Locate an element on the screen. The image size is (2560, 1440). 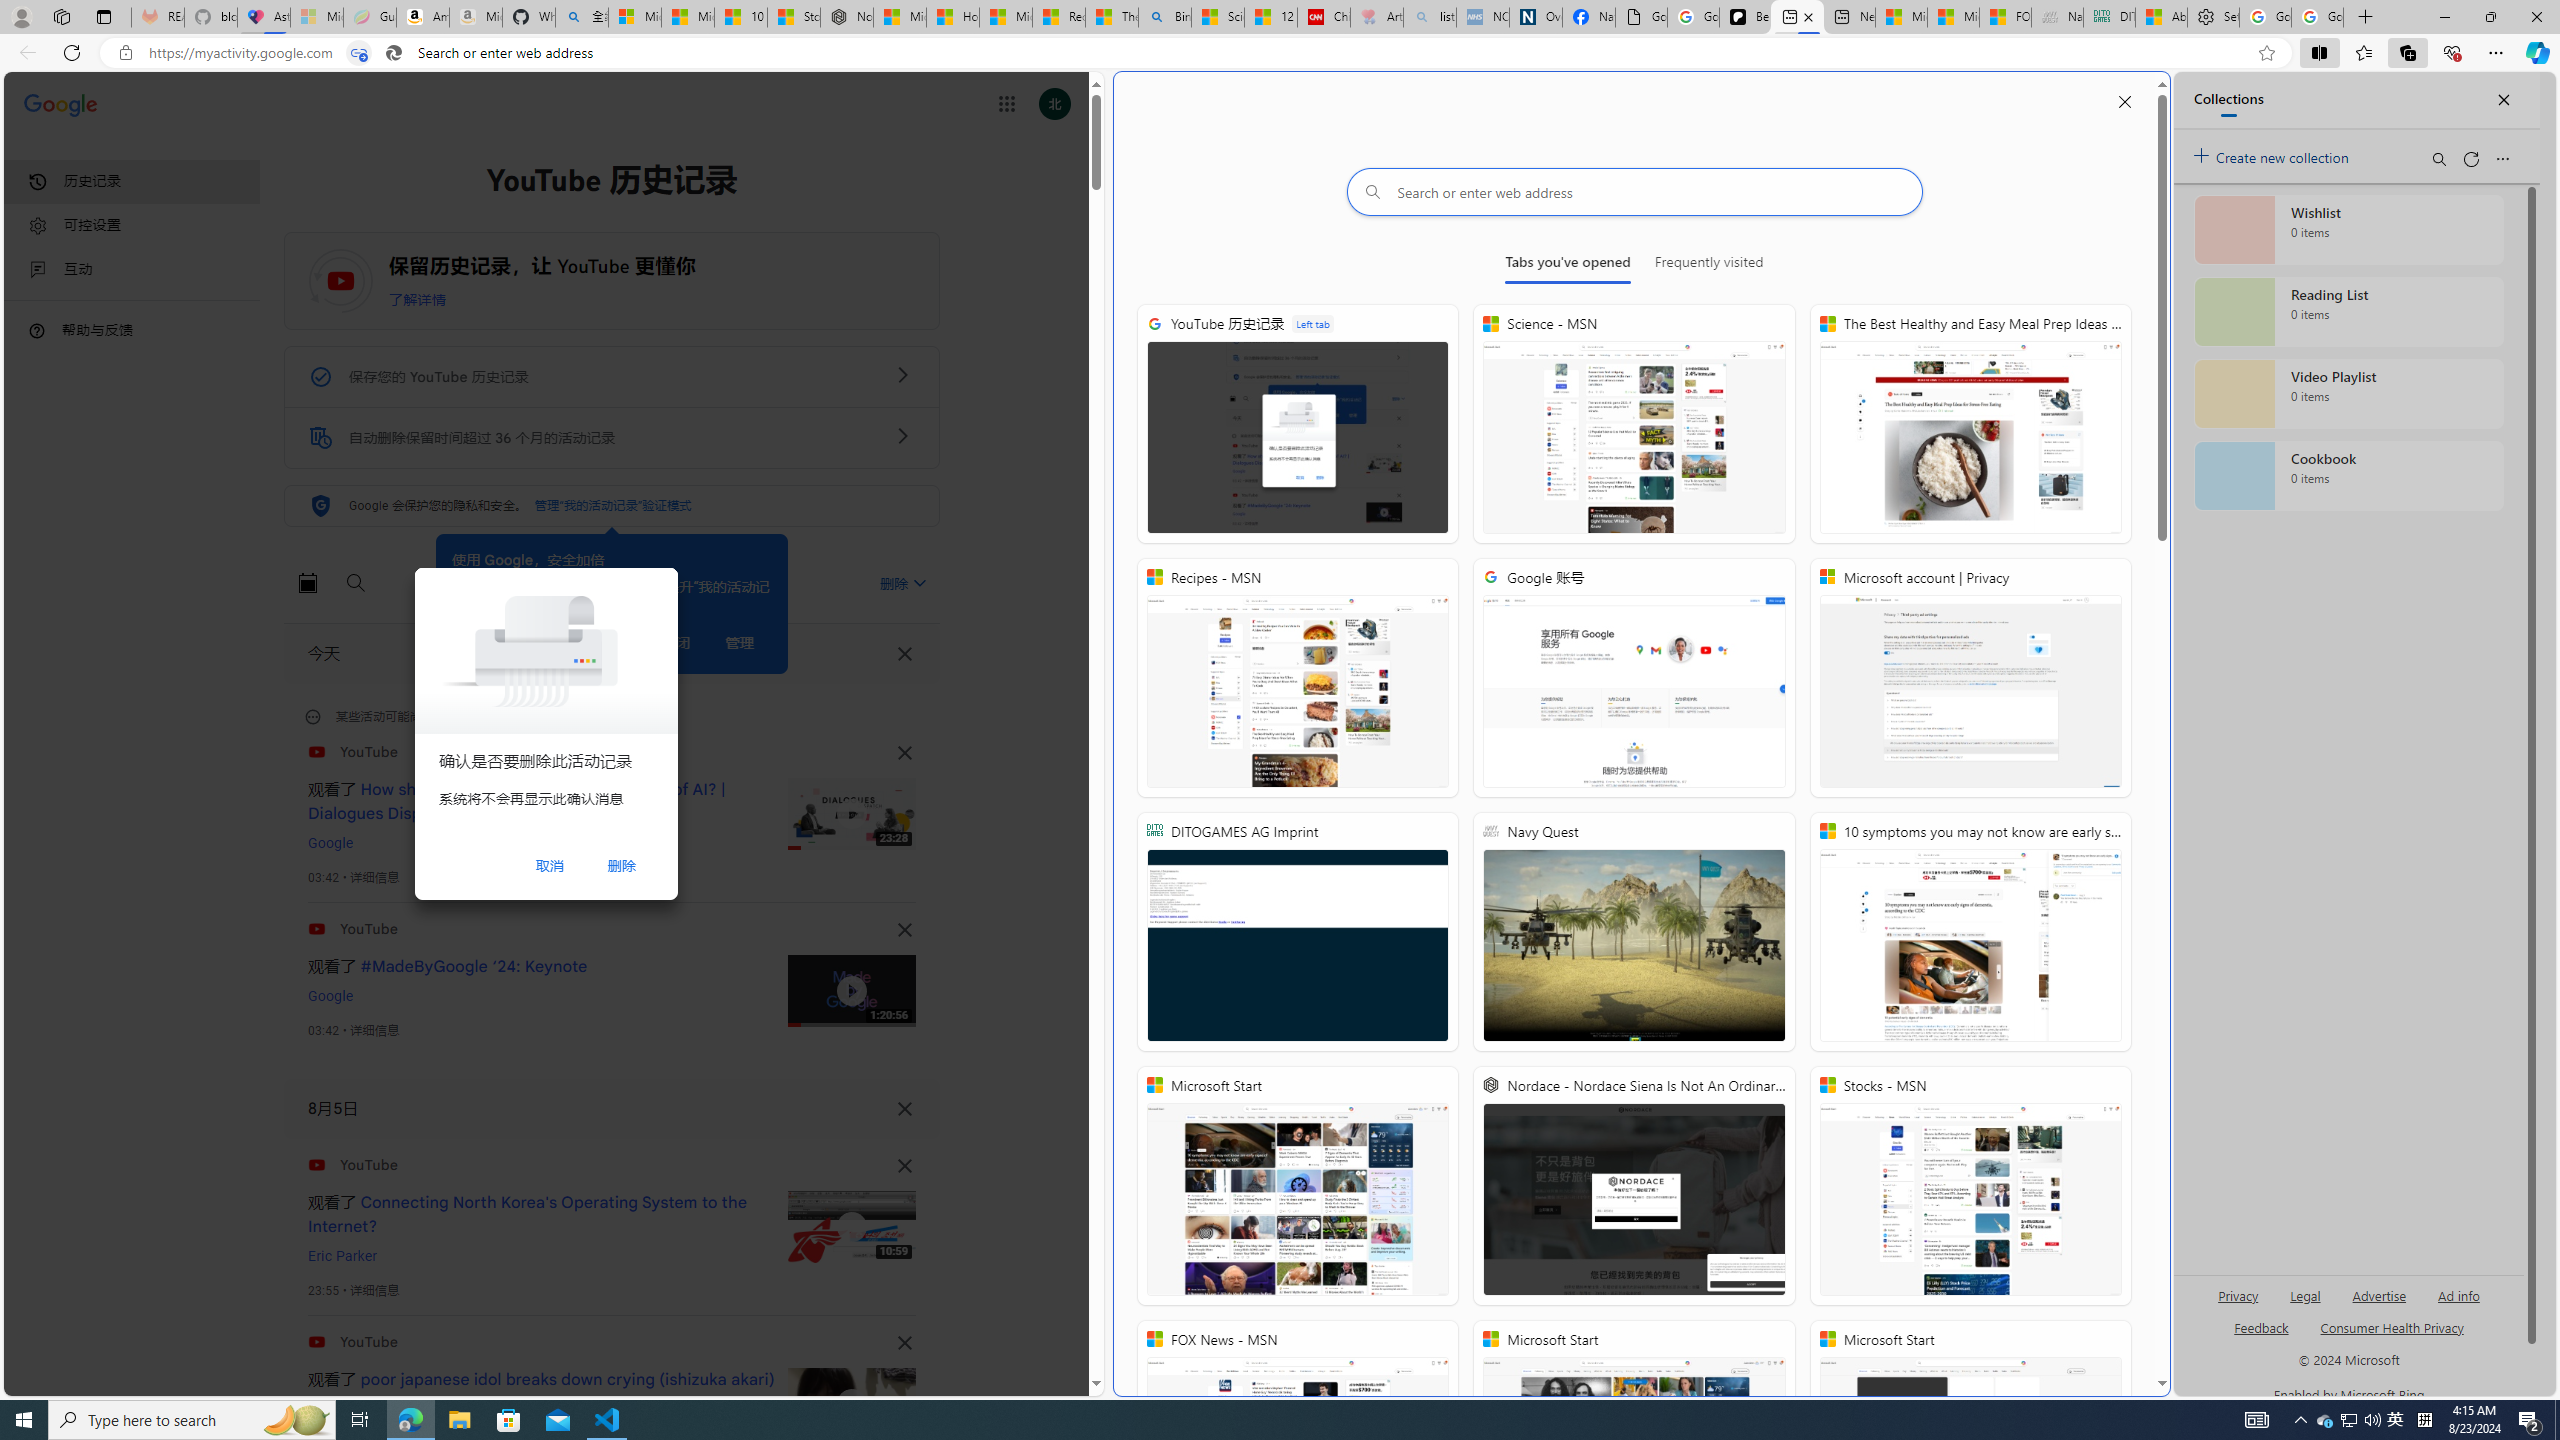
FOX News - MSN is located at coordinates (1299, 1440).